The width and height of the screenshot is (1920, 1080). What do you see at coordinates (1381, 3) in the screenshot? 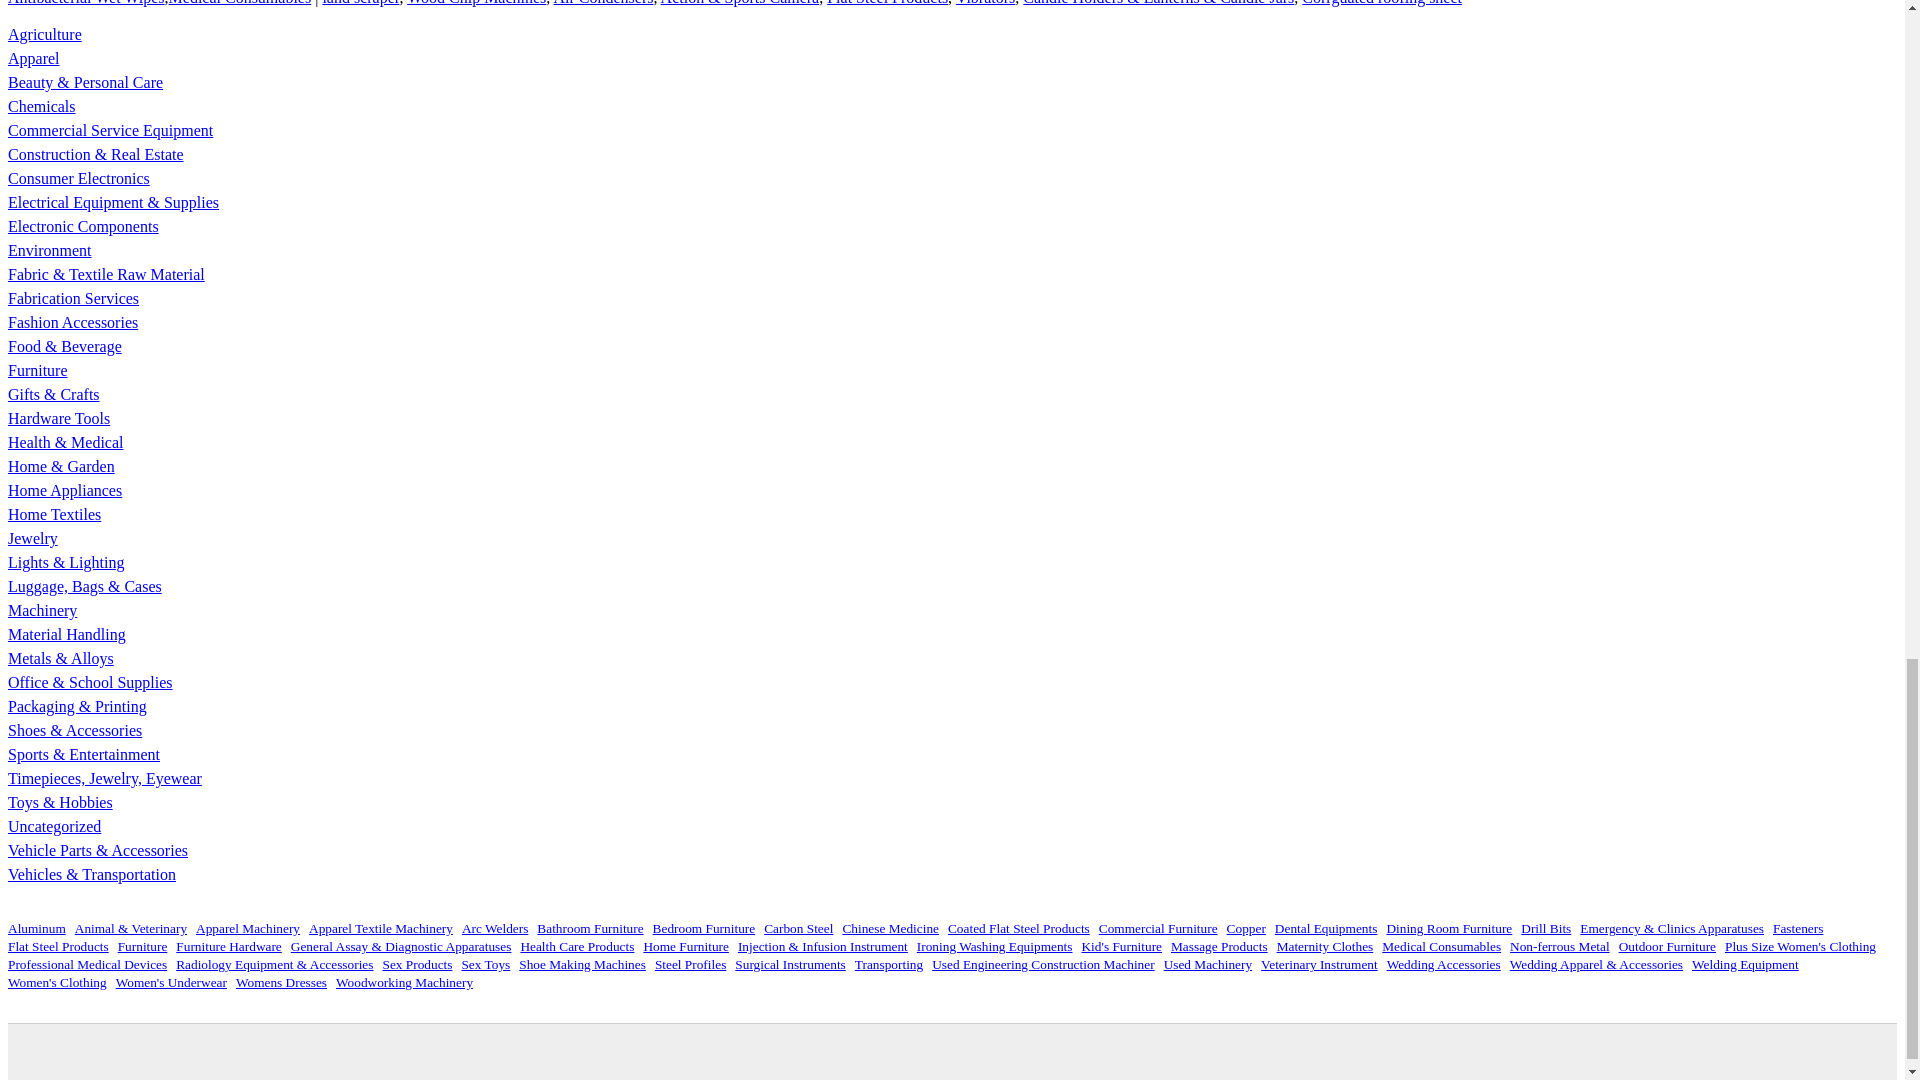
I see `Corrguated roofing sheet` at bounding box center [1381, 3].